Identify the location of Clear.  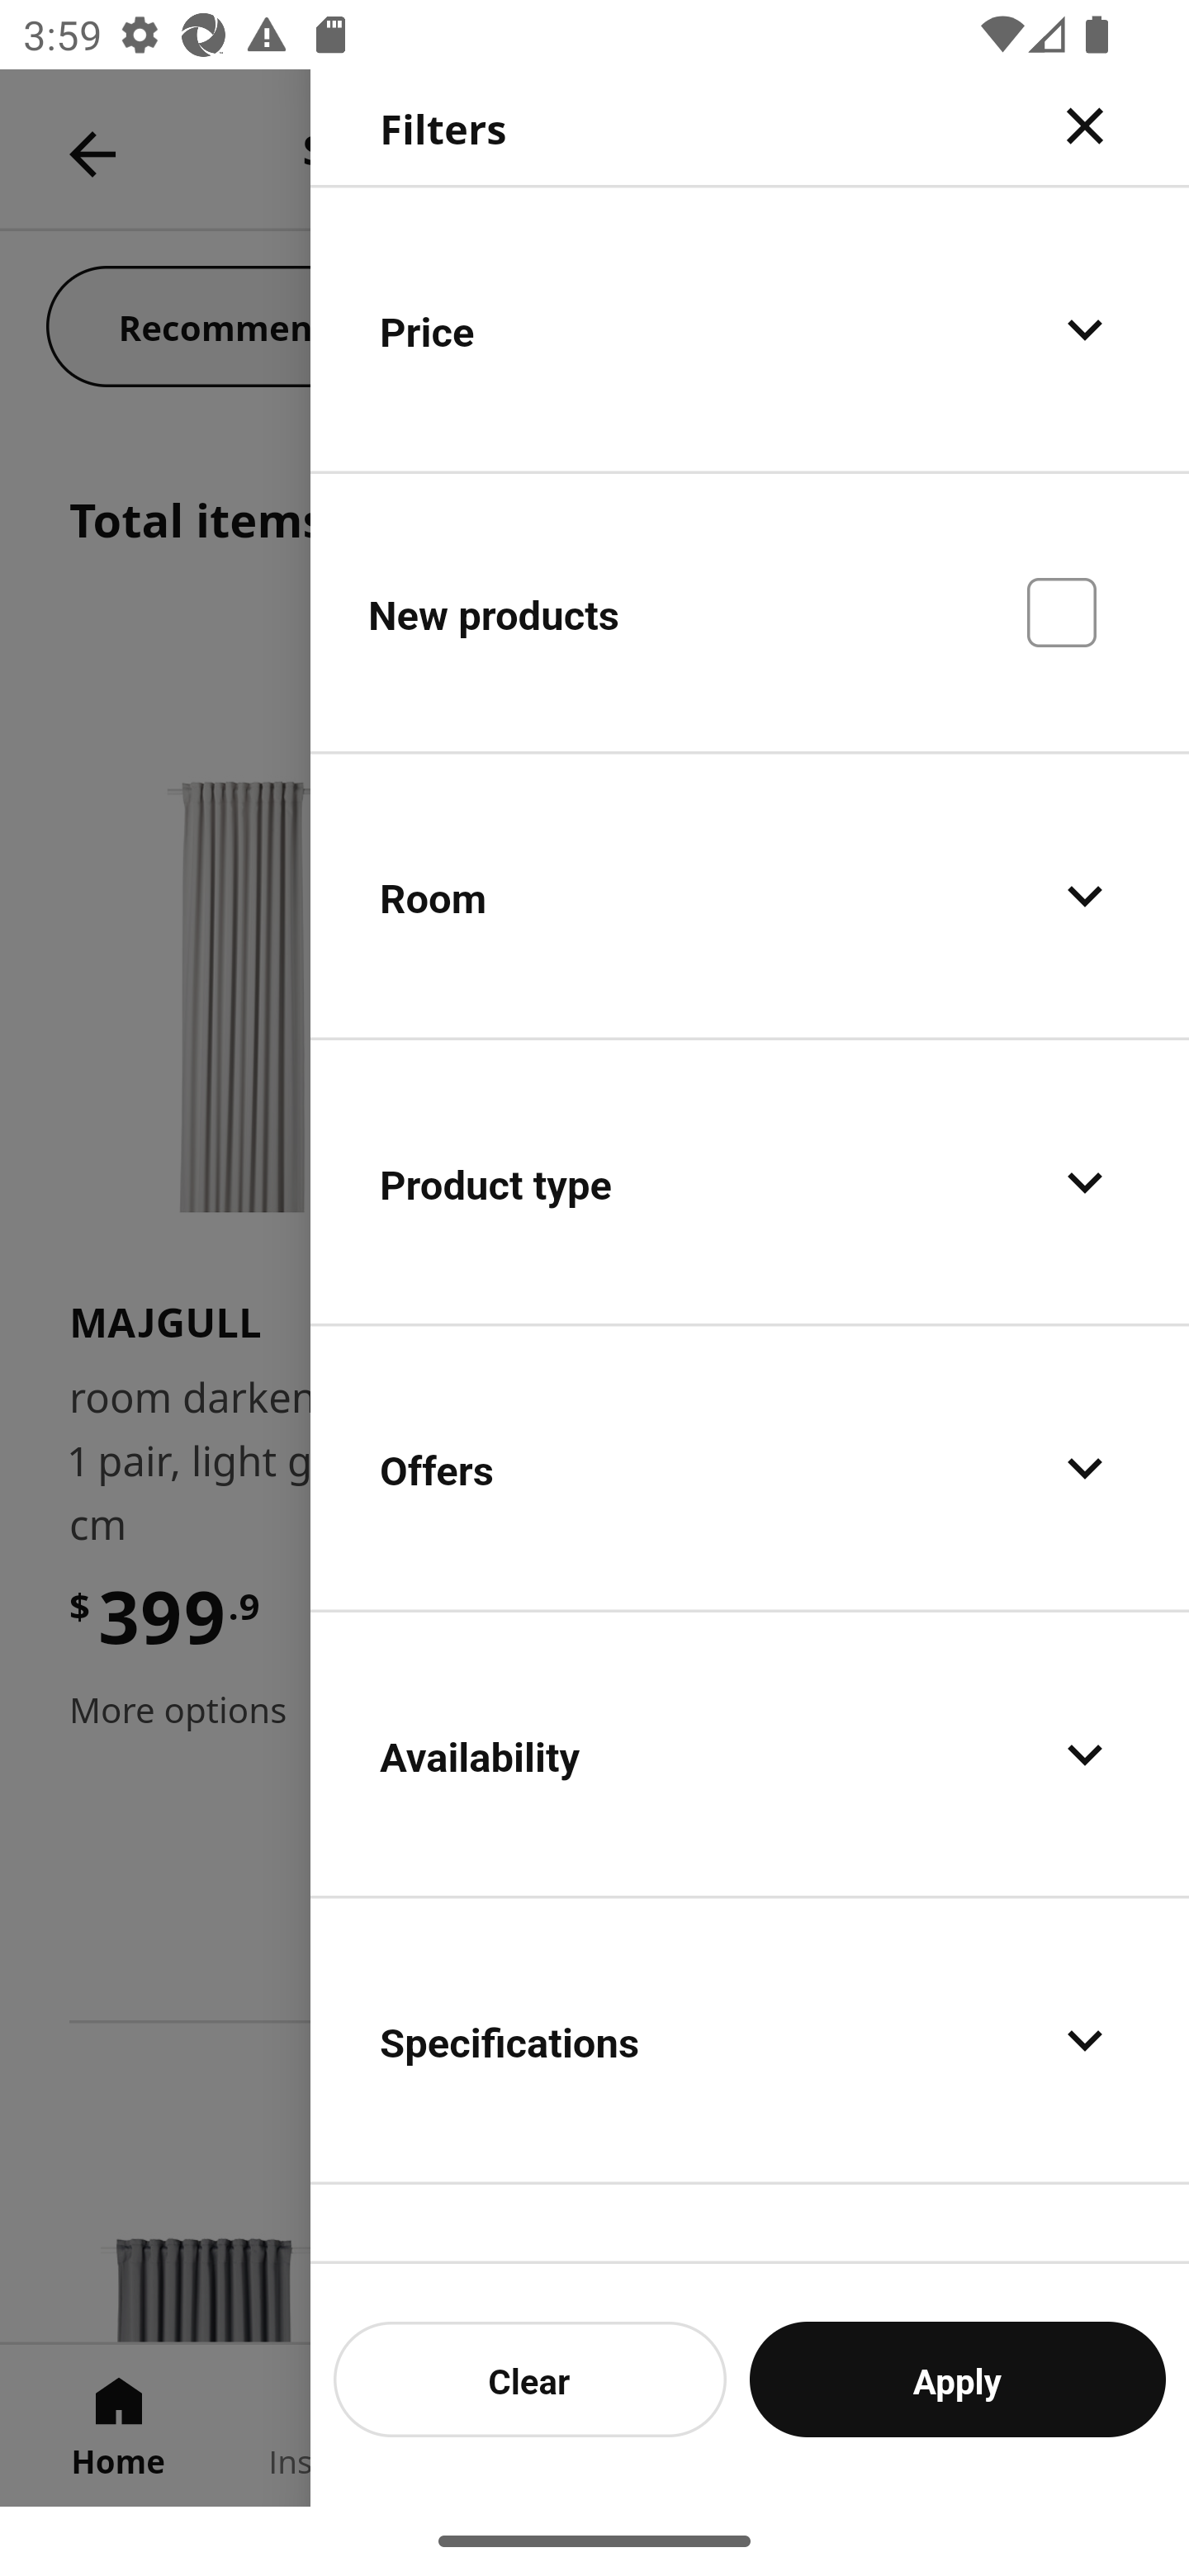
(530, 2379).